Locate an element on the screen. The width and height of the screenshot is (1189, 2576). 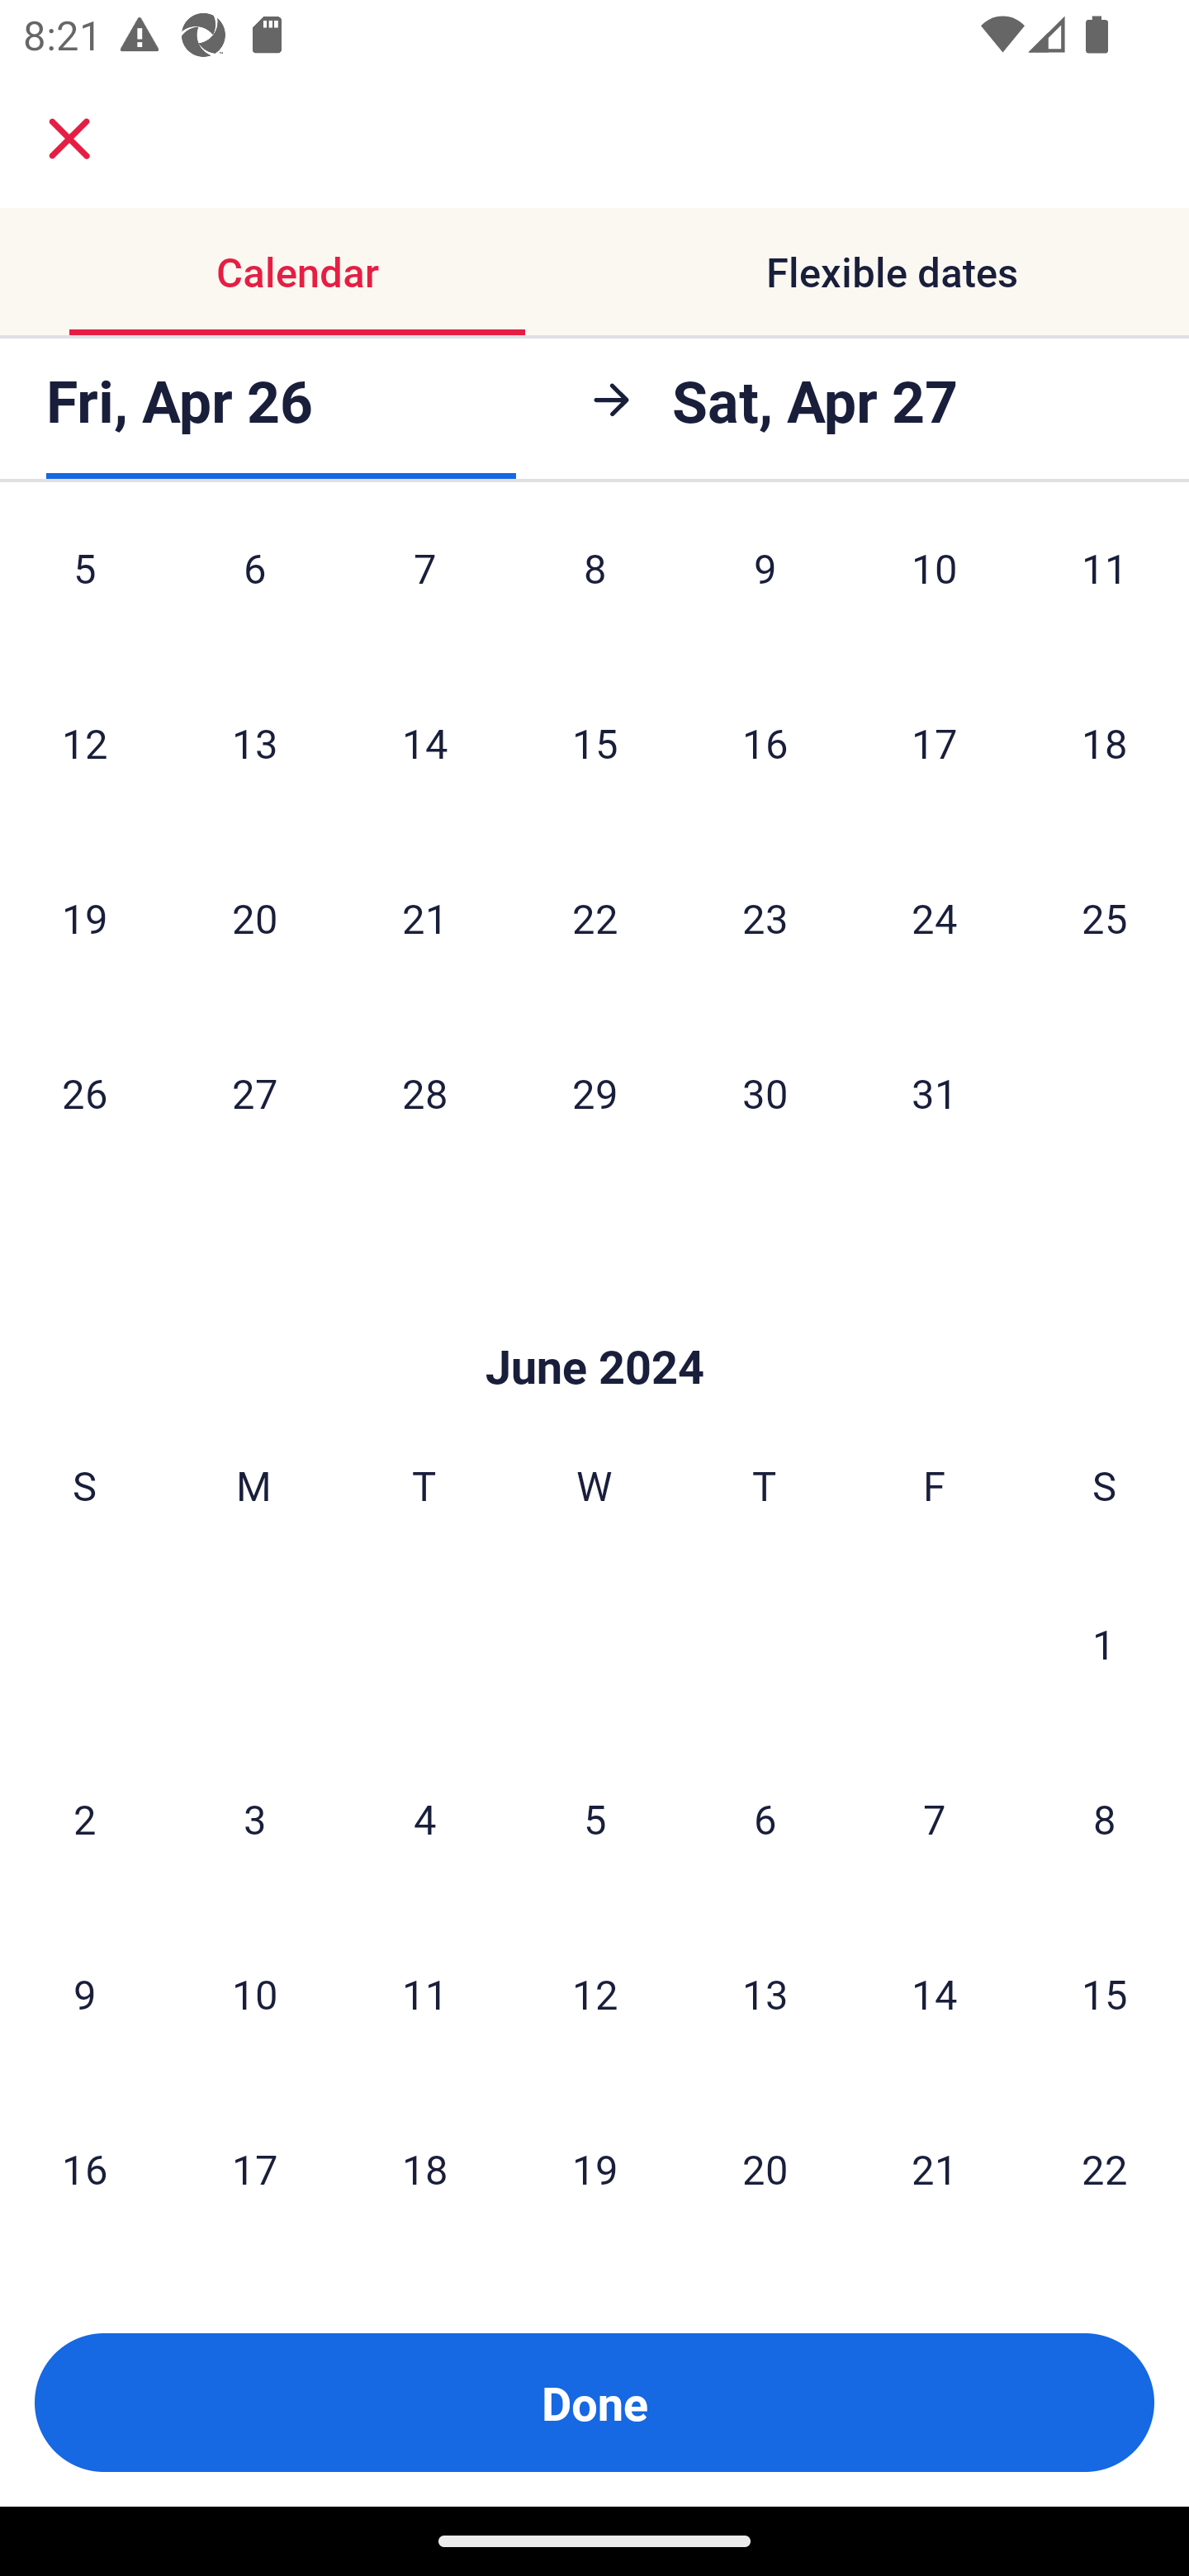
19 Sunday, May 19, 2024 is located at coordinates (84, 916).